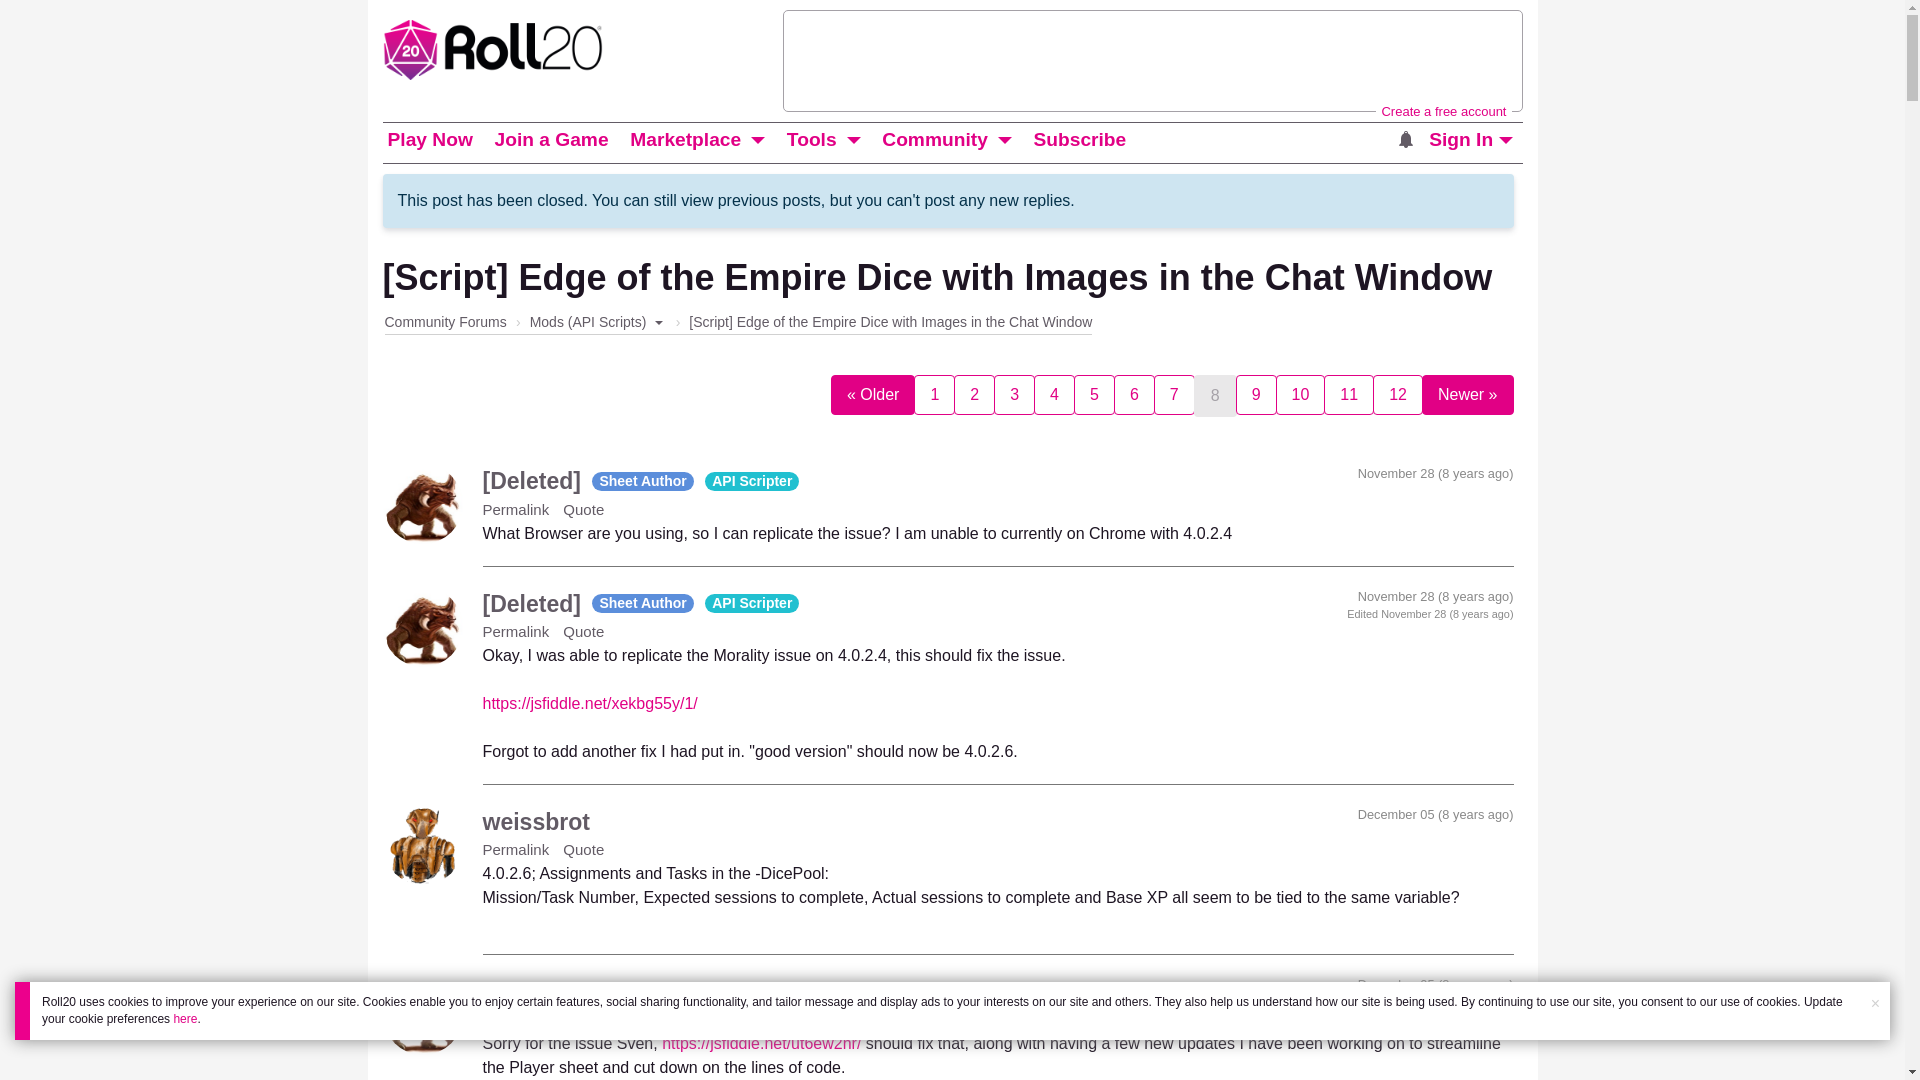 This screenshot has height=1080, width=1920. What do you see at coordinates (686, 140) in the screenshot?
I see `Marketplace` at bounding box center [686, 140].